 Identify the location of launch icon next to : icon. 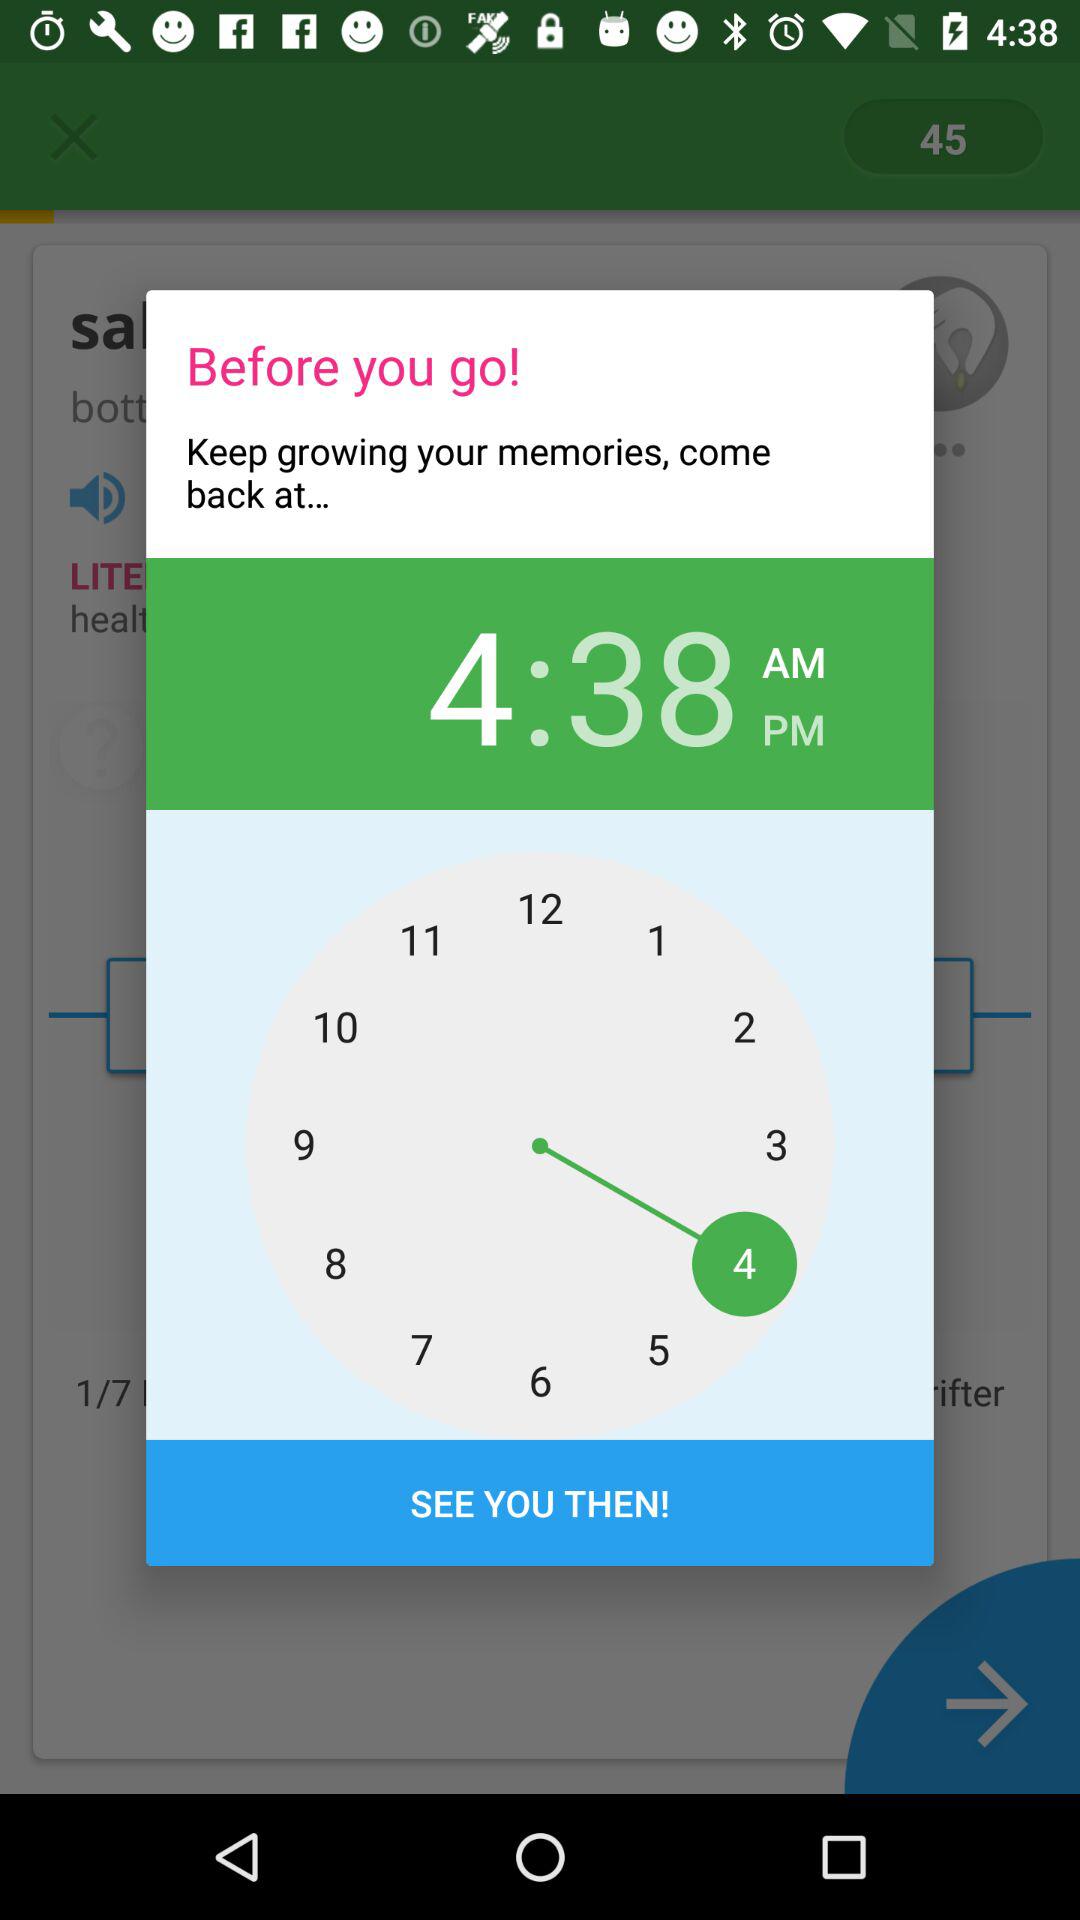
(426, 683).